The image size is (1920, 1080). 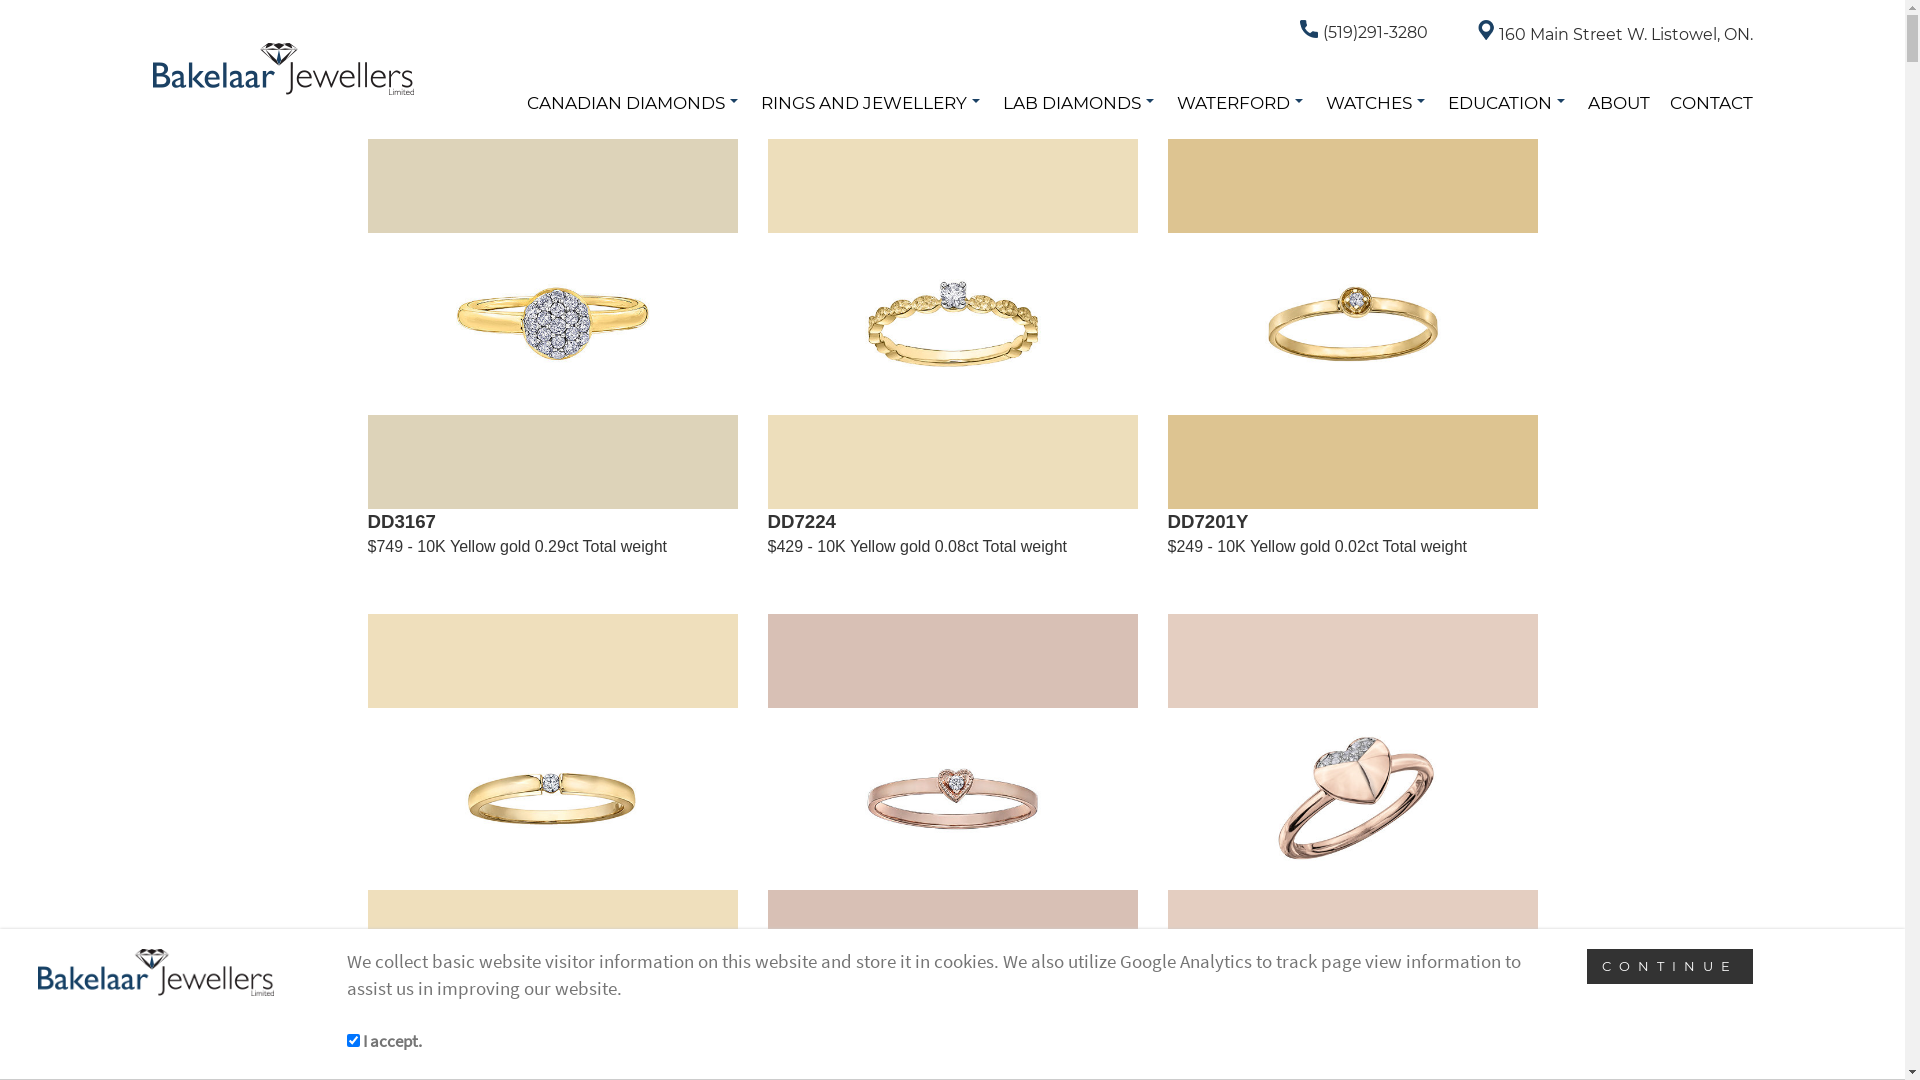 What do you see at coordinates (1353, 324) in the screenshot?
I see `View Full-Size Image` at bounding box center [1353, 324].